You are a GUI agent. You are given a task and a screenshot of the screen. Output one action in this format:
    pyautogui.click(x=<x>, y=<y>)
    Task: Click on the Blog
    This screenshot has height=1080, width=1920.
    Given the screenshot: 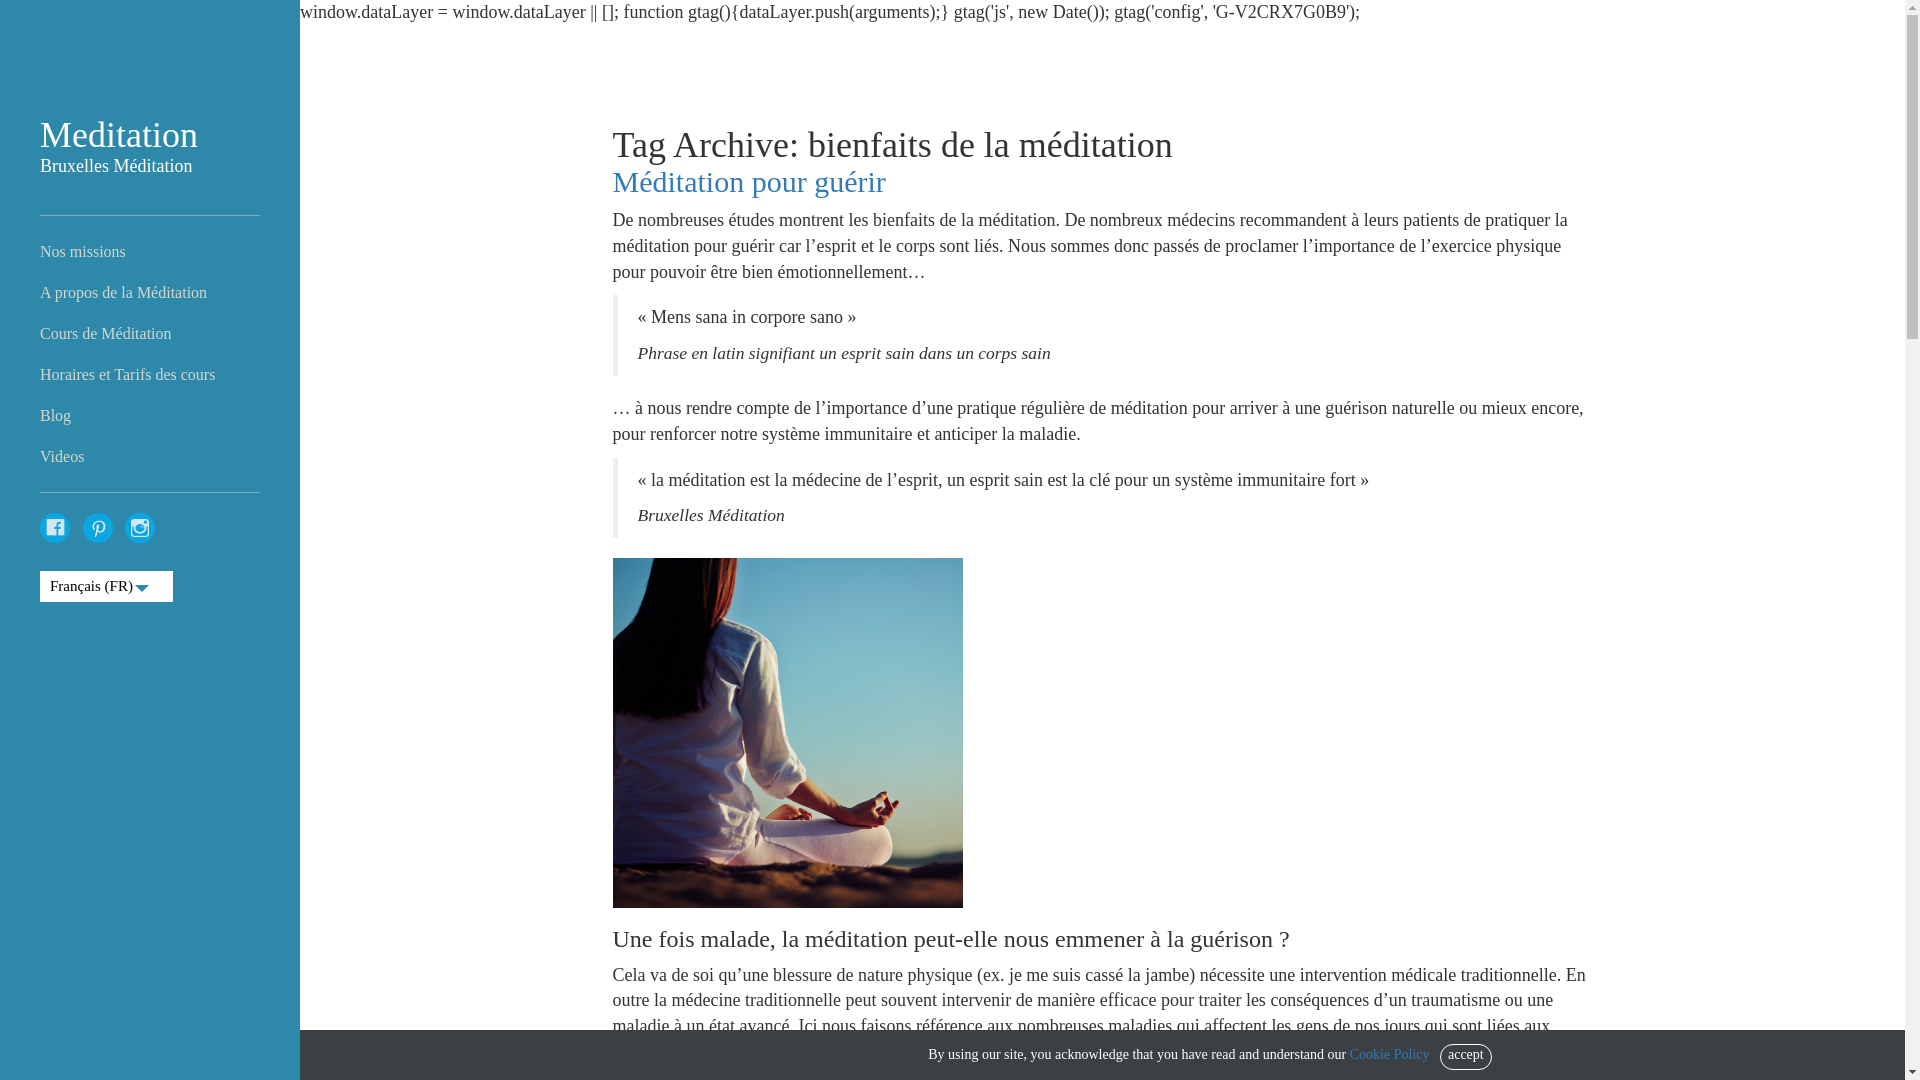 What is the action you would take?
    pyautogui.click(x=46, y=416)
    